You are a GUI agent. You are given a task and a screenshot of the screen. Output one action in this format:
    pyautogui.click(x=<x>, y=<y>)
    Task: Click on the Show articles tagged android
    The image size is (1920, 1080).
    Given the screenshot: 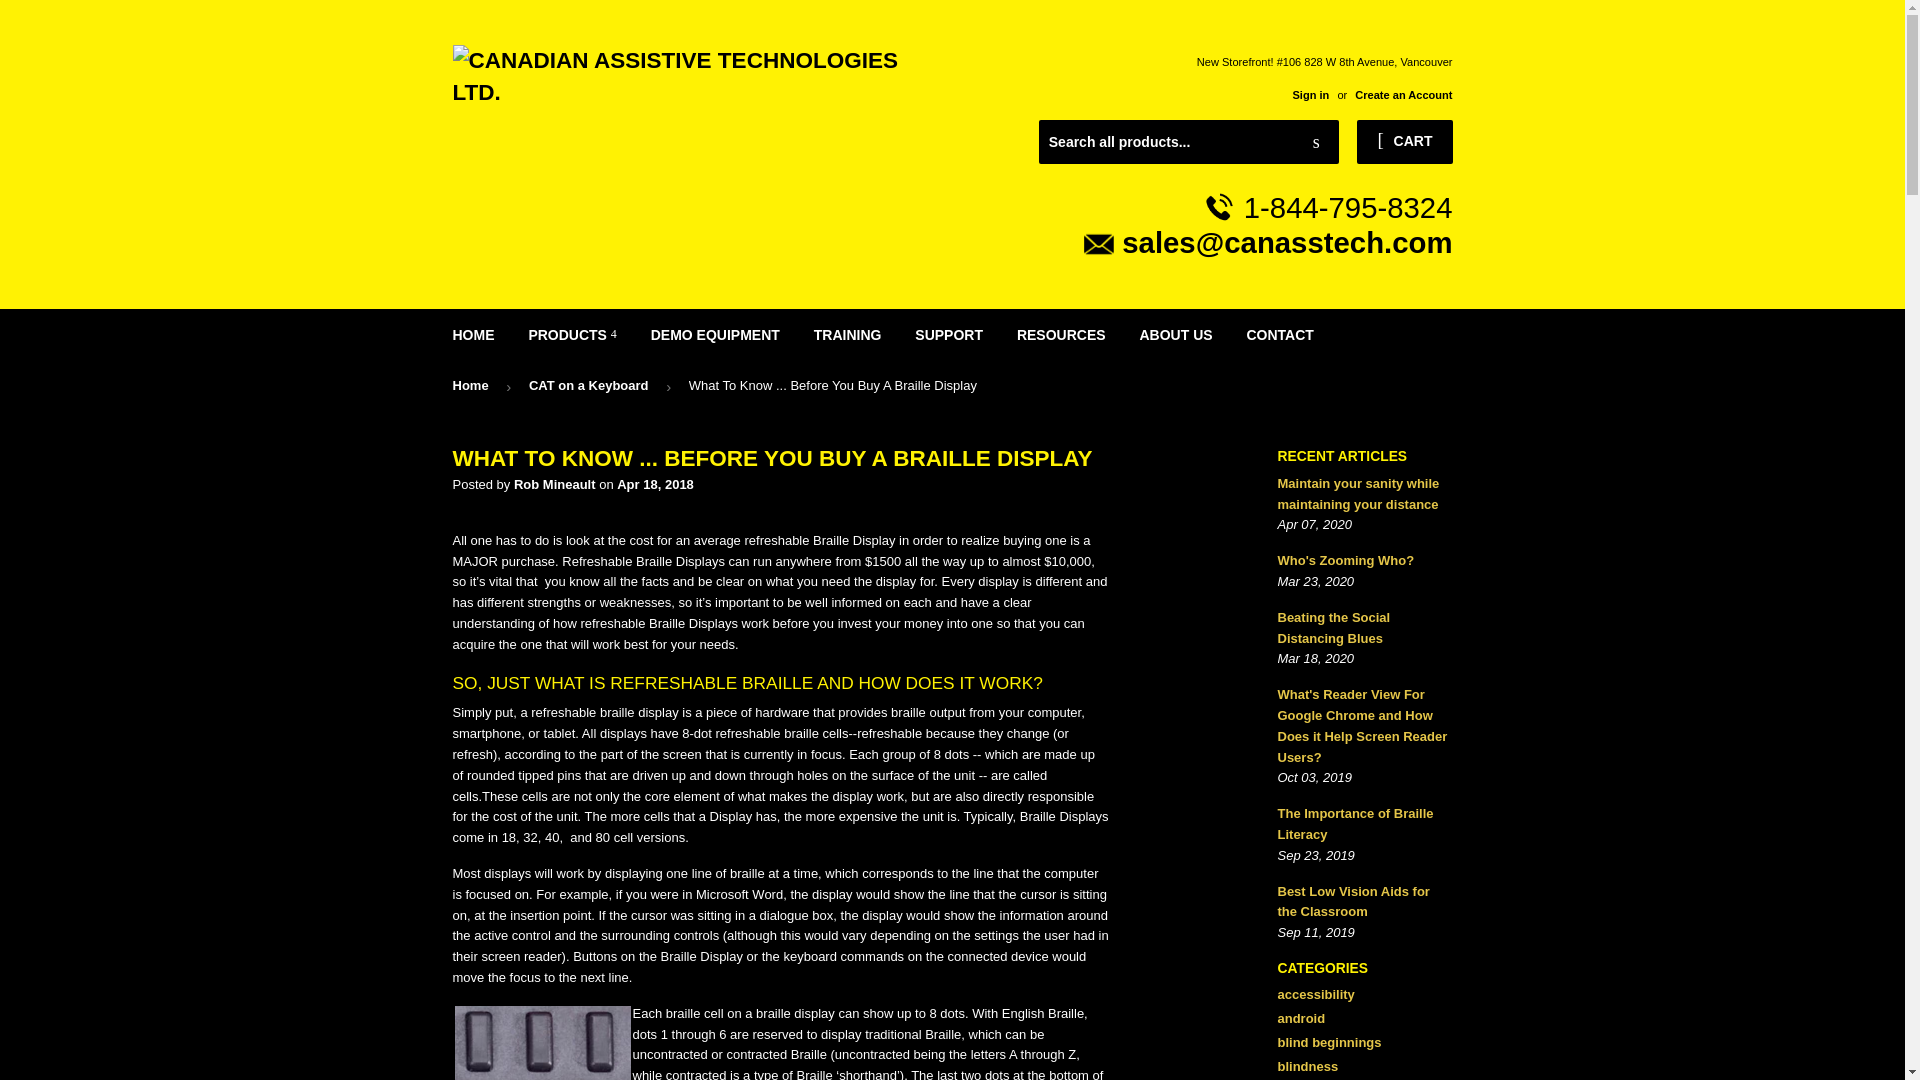 What is the action you would take?
    pyautogui.click(x=1302, y=1018)
    